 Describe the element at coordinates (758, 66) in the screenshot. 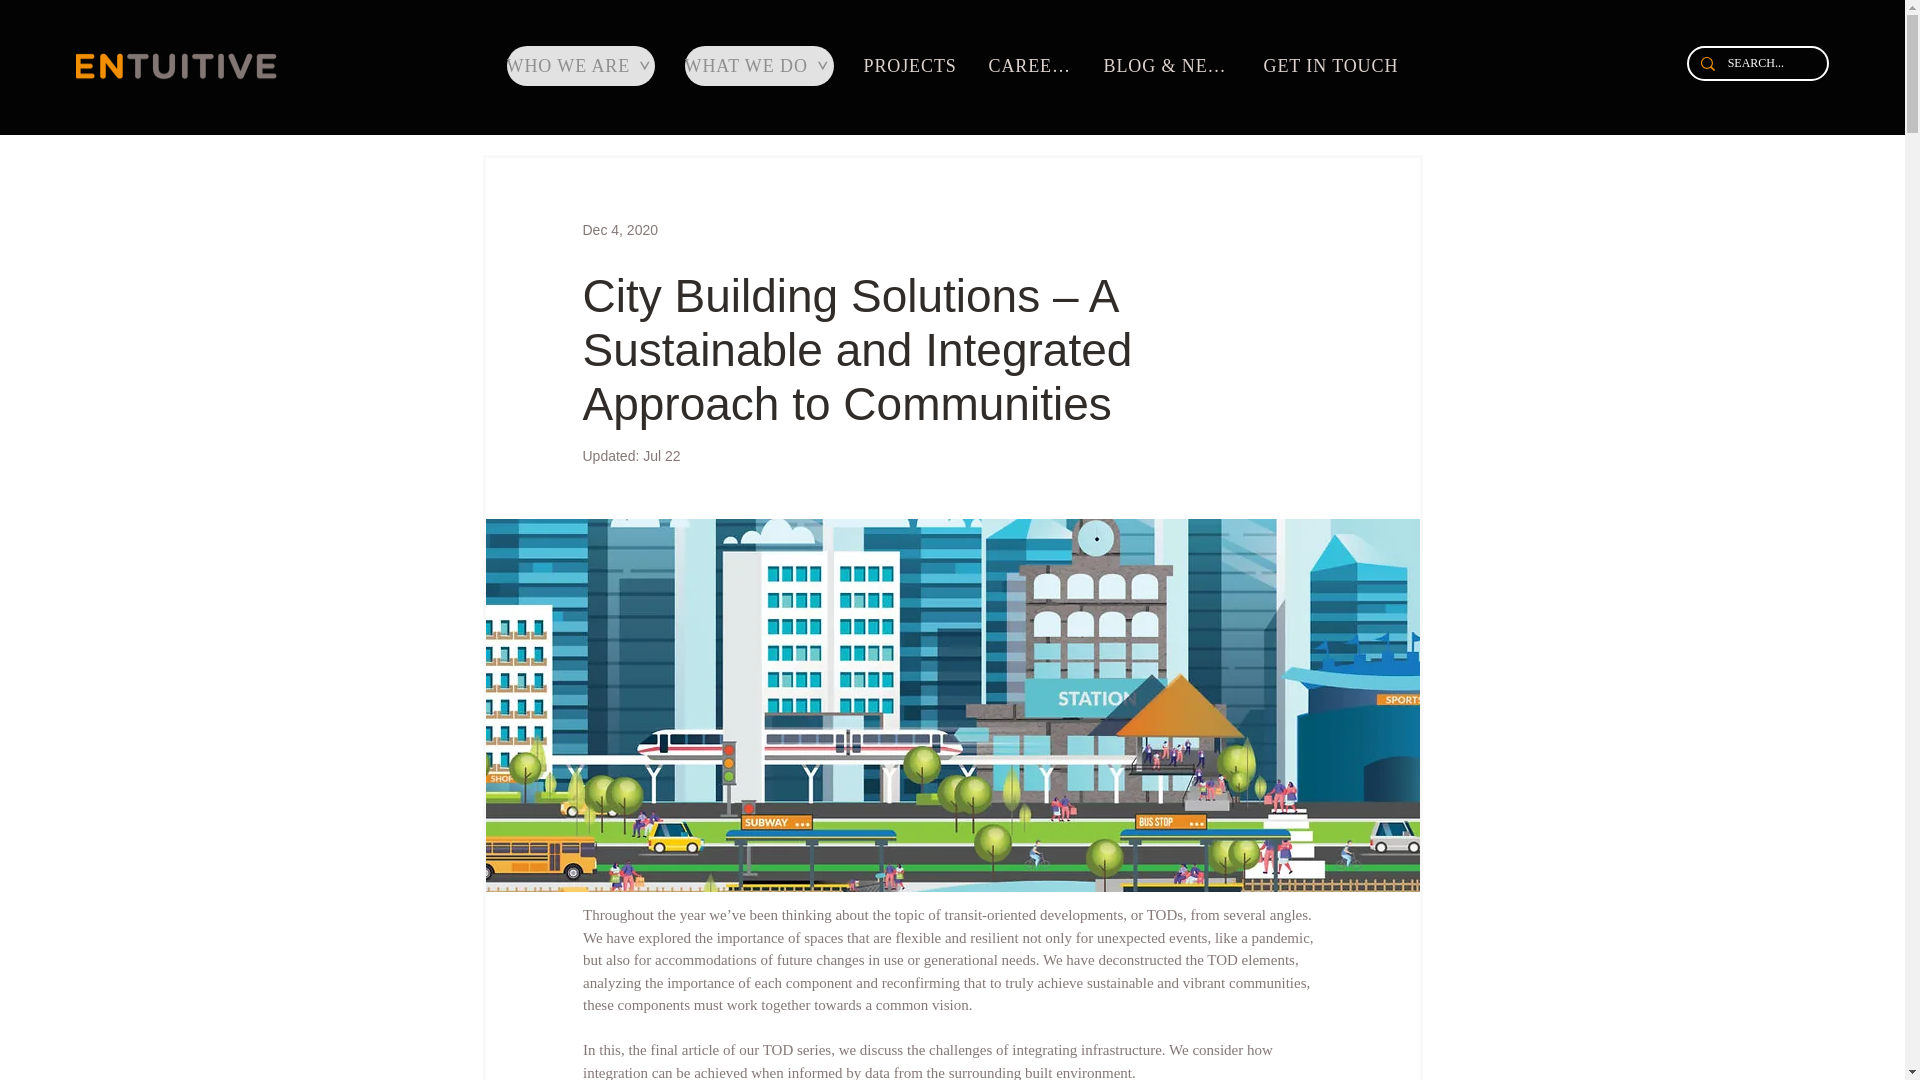

I see `WHAT WE DO` at that location.